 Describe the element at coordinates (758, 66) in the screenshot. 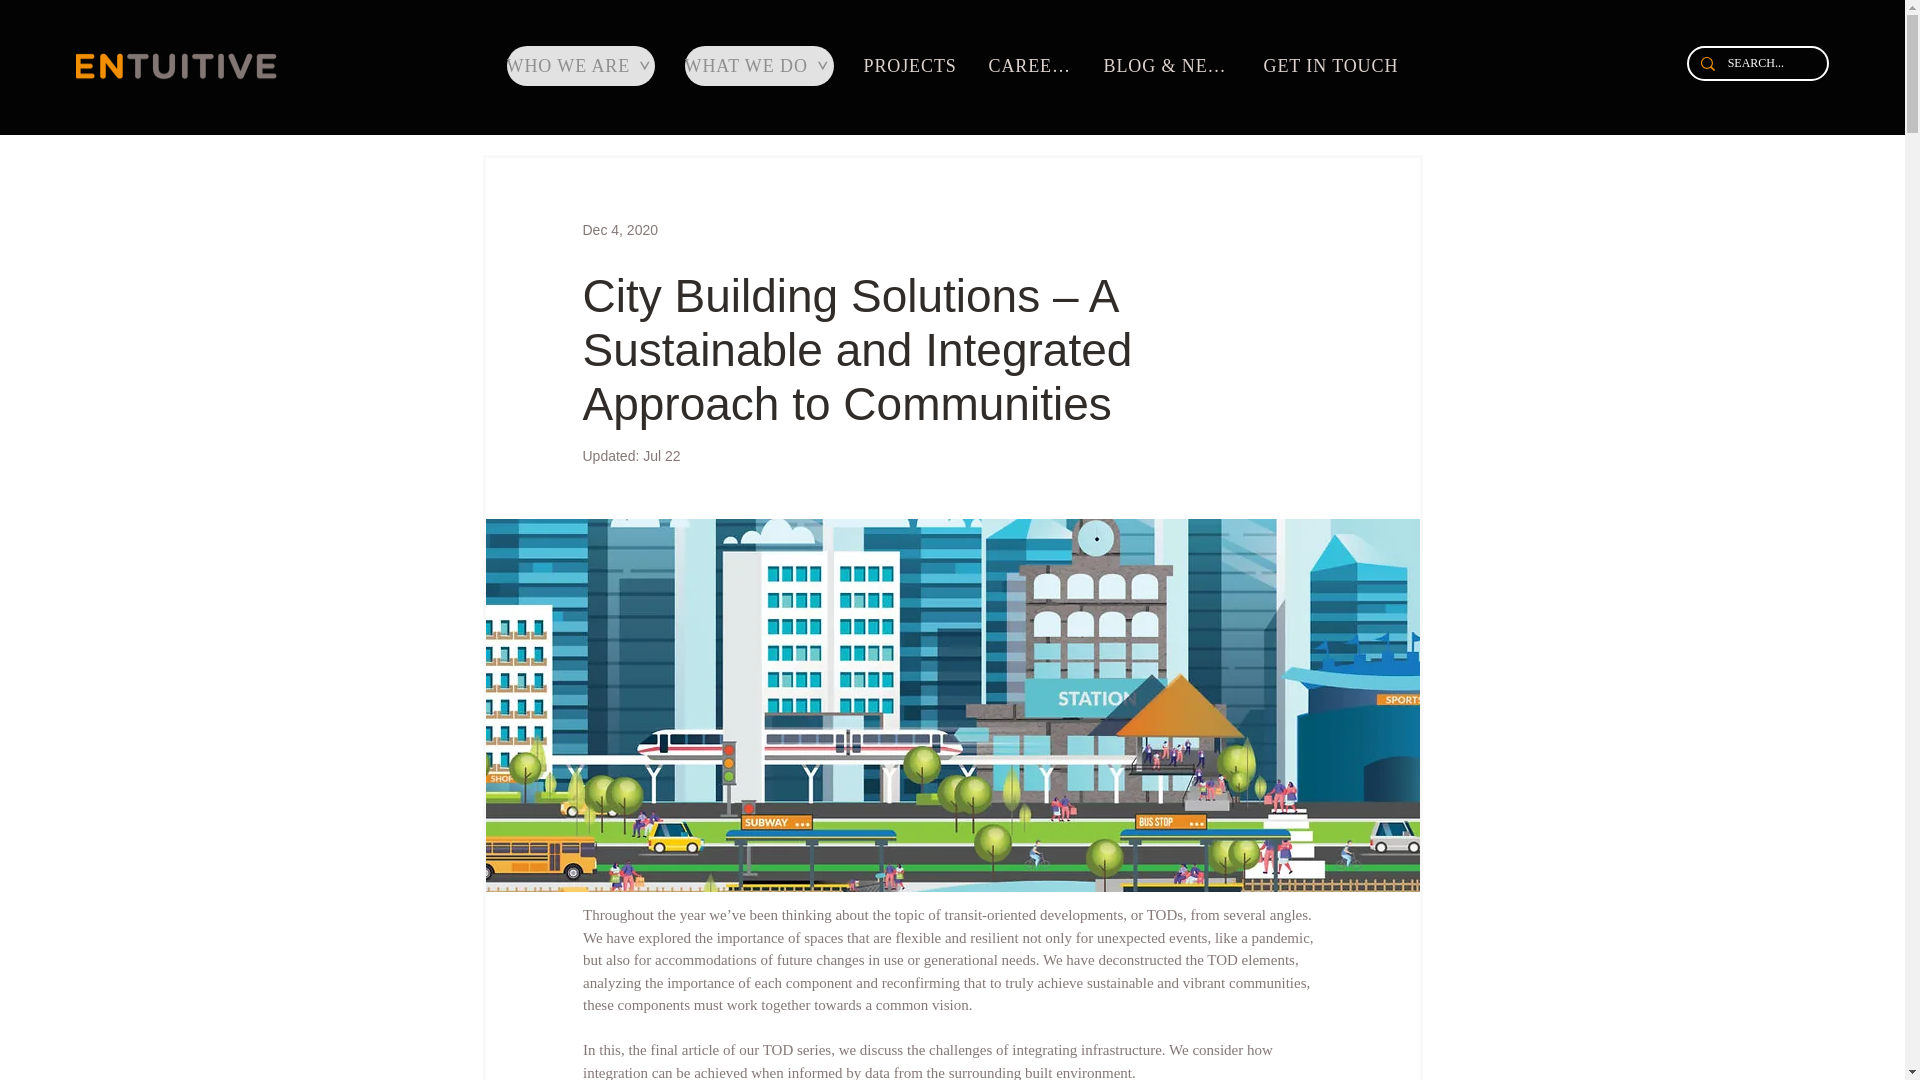

I see `WHAT WE DO` at that location.